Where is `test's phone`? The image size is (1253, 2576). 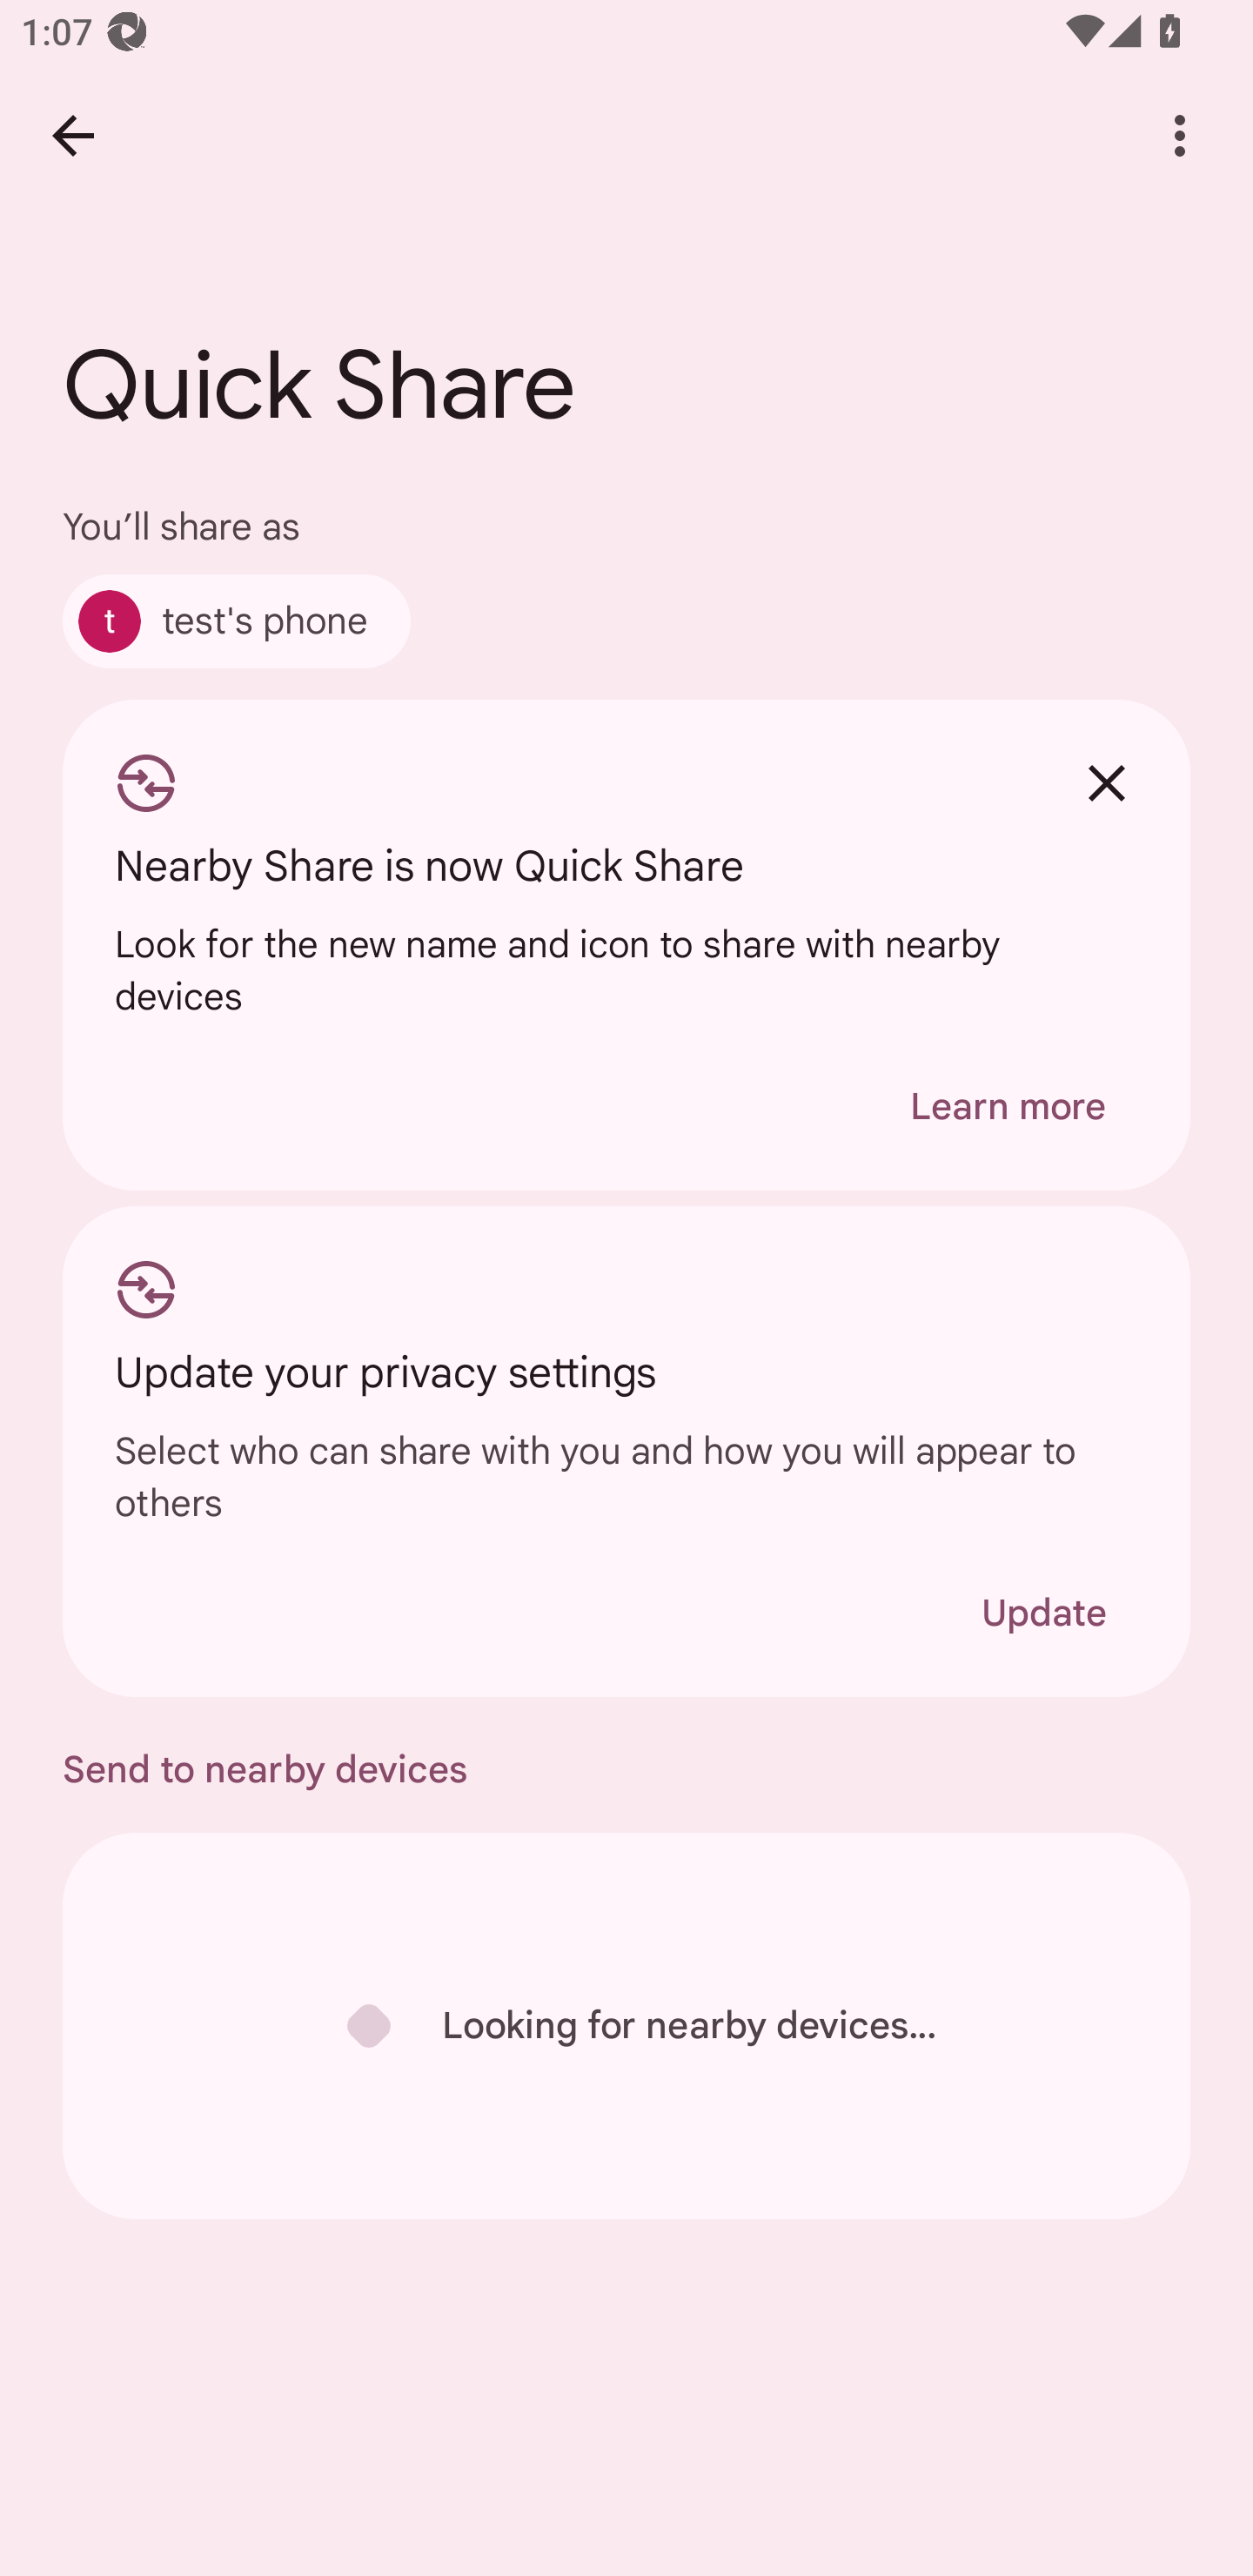
test's phone is located at coordinates (237, 621).